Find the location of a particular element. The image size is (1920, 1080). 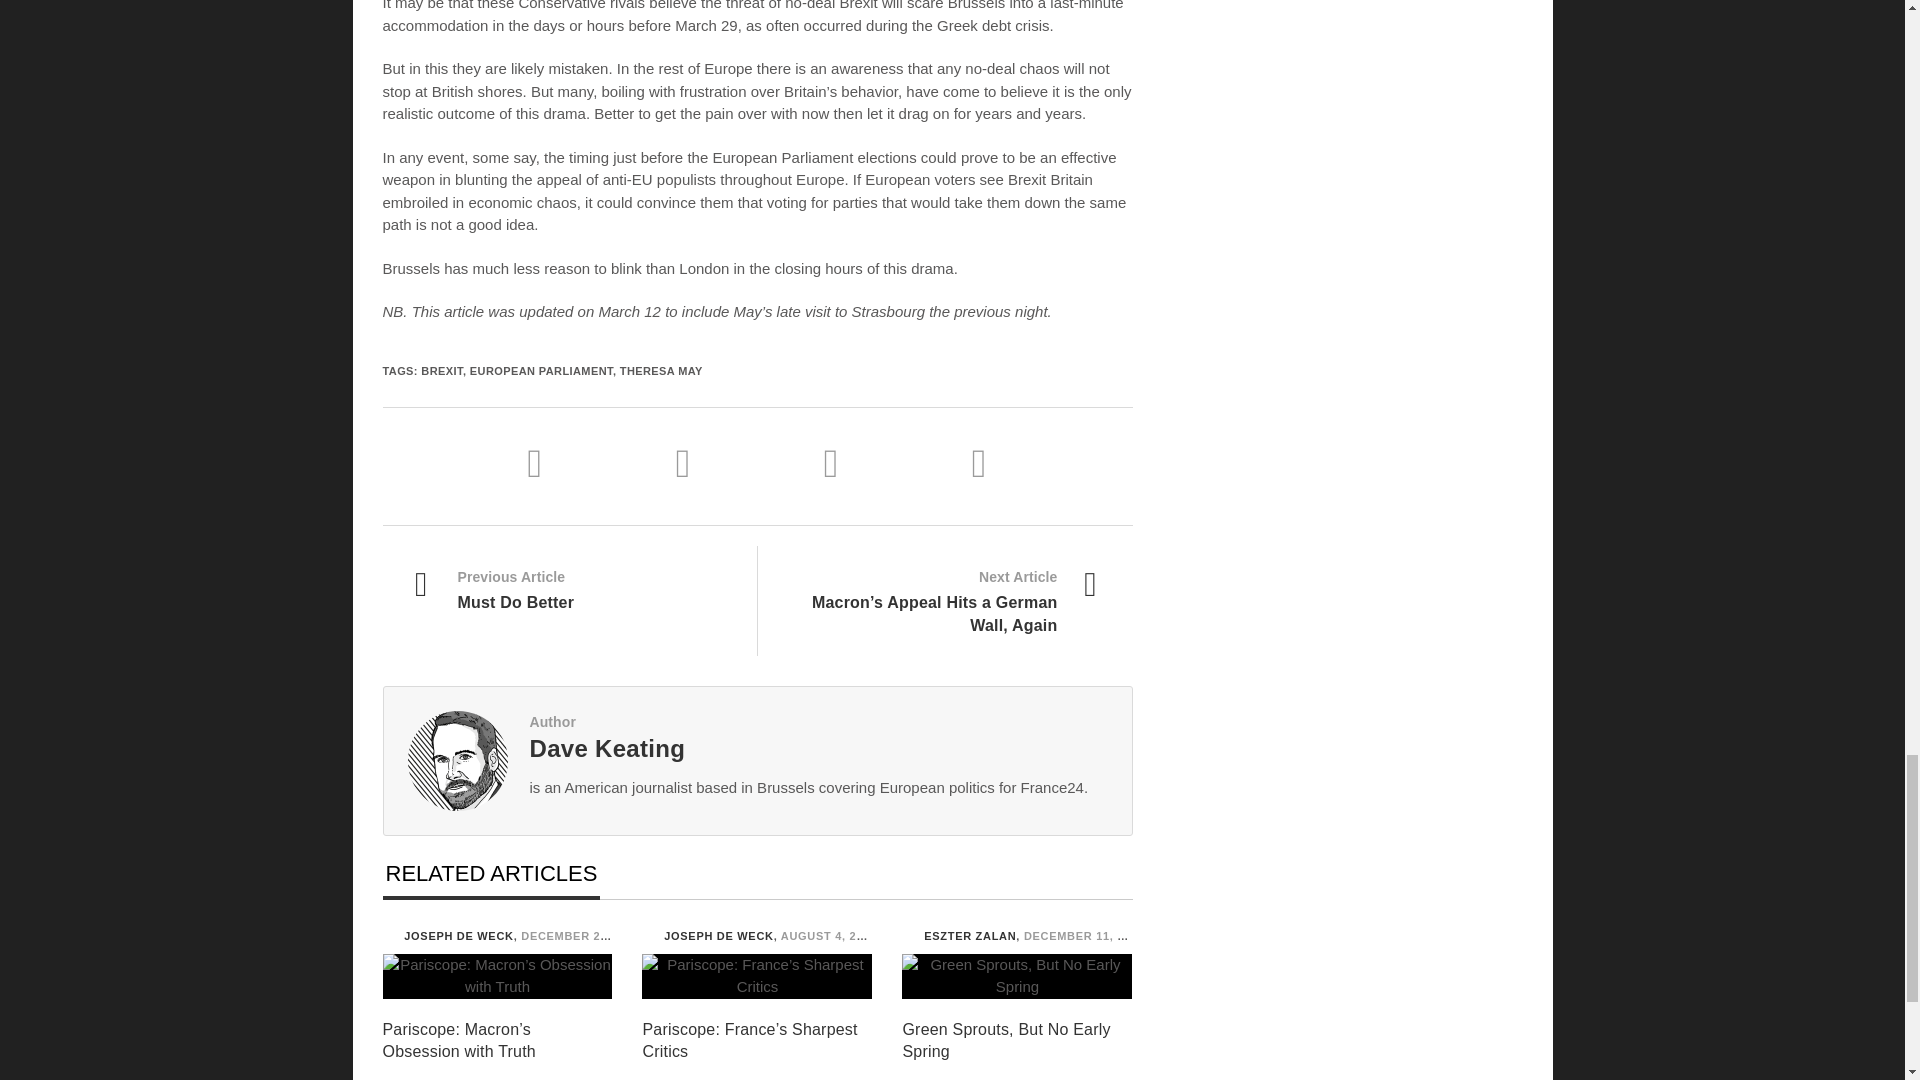

Share on Twitter is located at coordinates (732, 462).